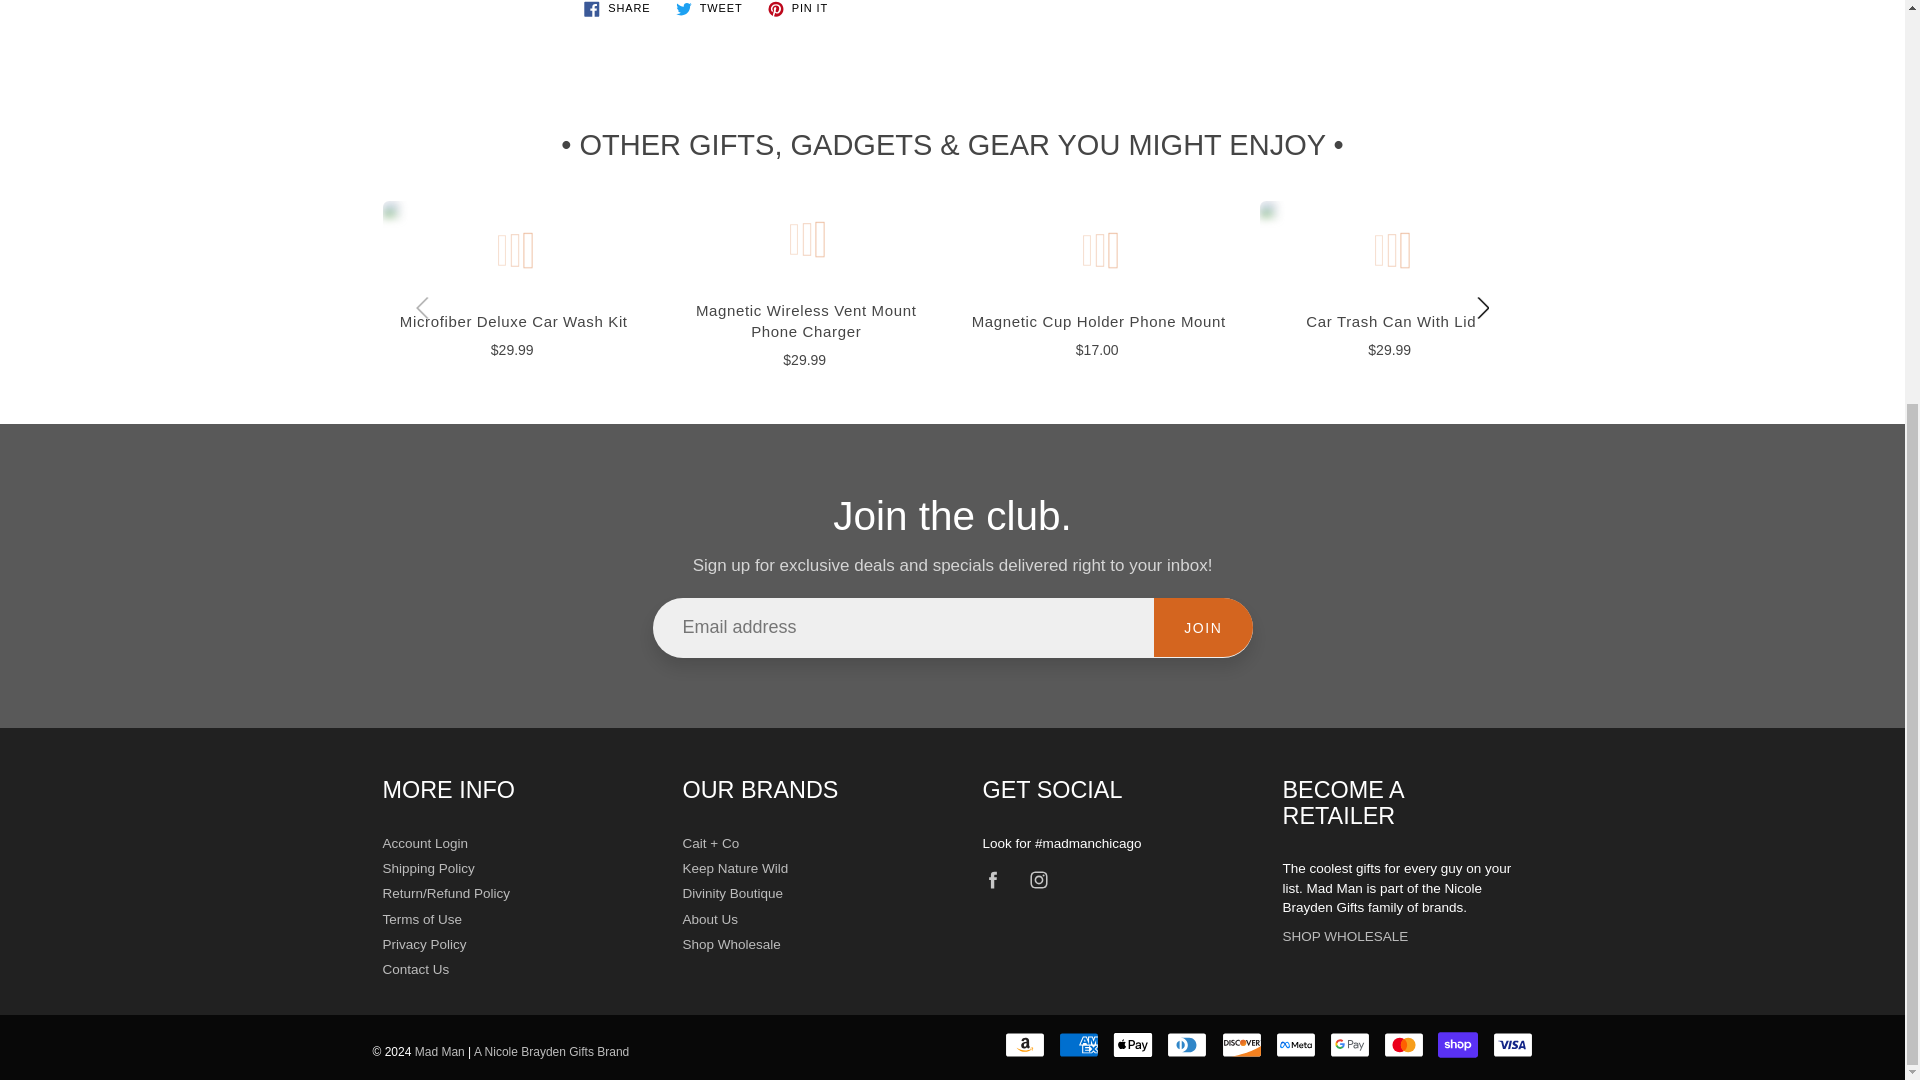 This screenshot has height=1080, width=1920. I want to click on Share on Facebook, so click(617, 10).